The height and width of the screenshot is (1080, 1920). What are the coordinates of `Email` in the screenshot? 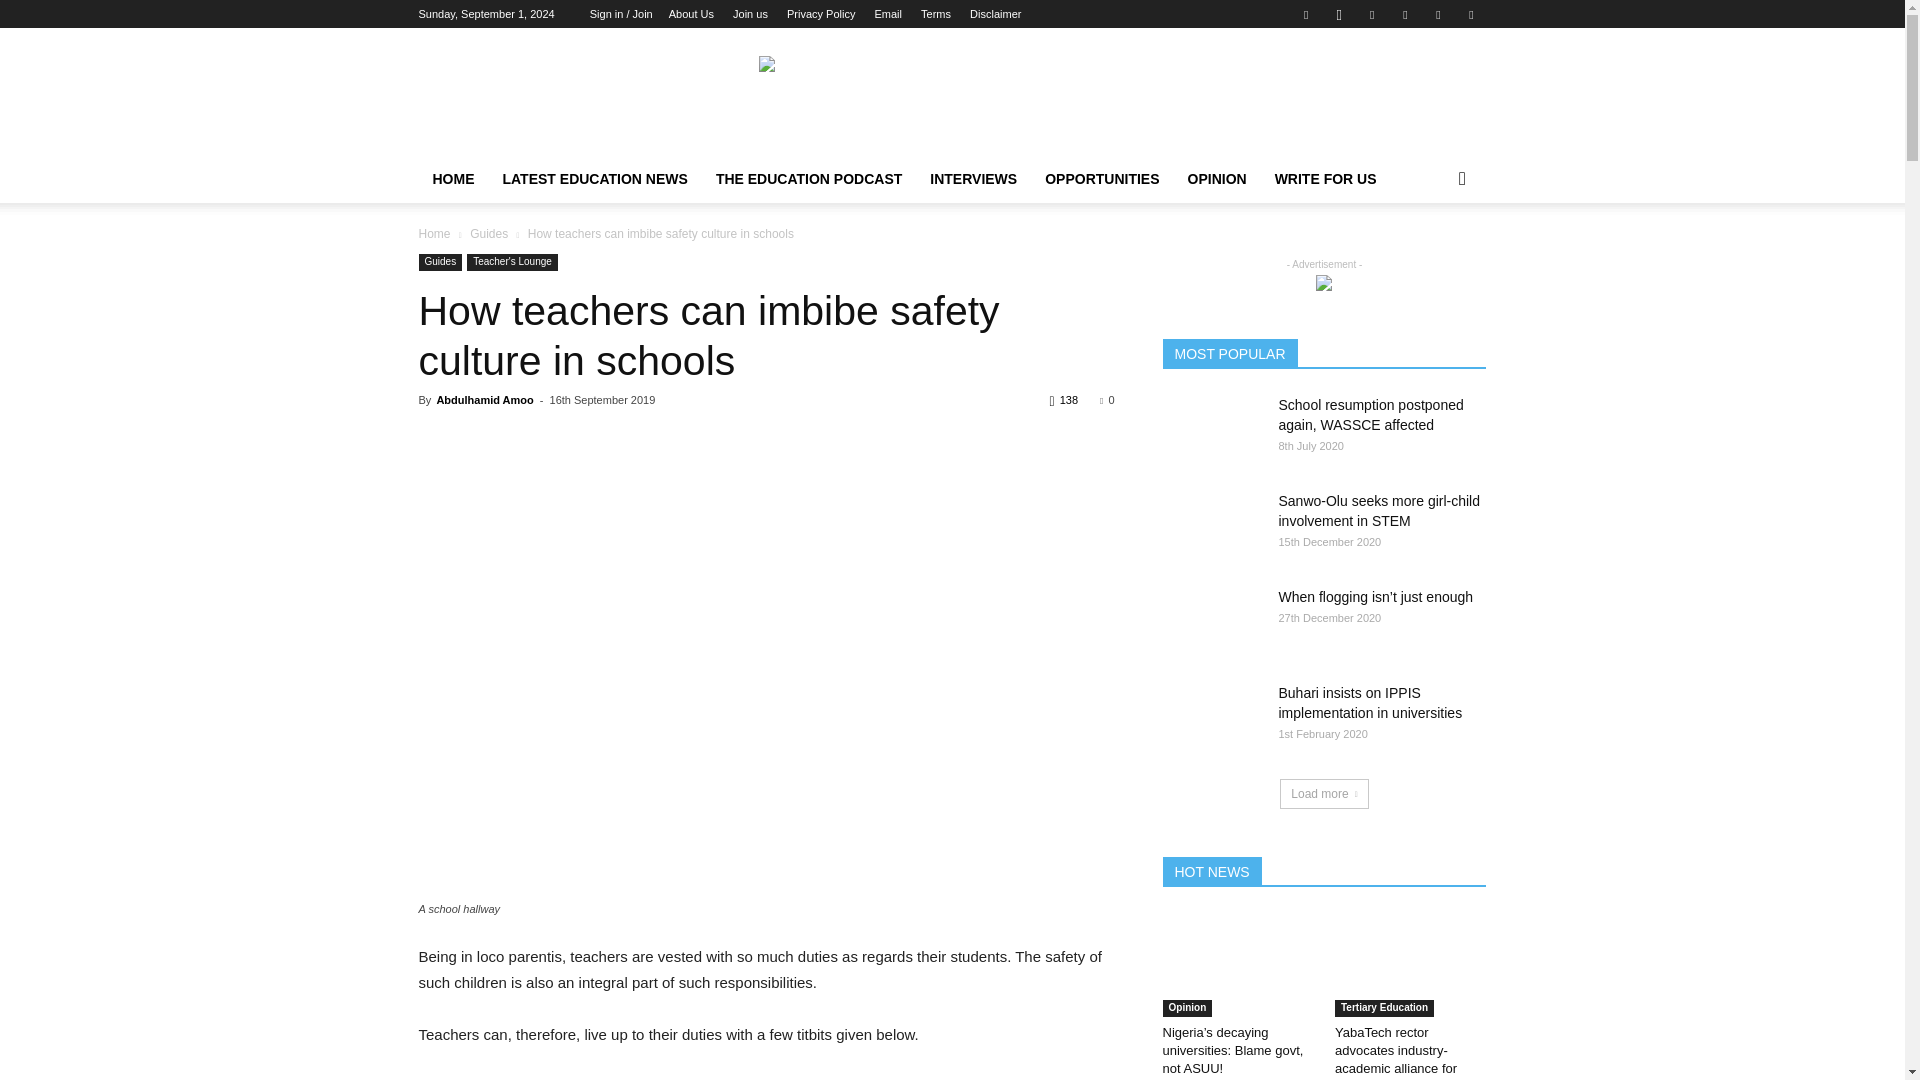 It's located at (888, 14).